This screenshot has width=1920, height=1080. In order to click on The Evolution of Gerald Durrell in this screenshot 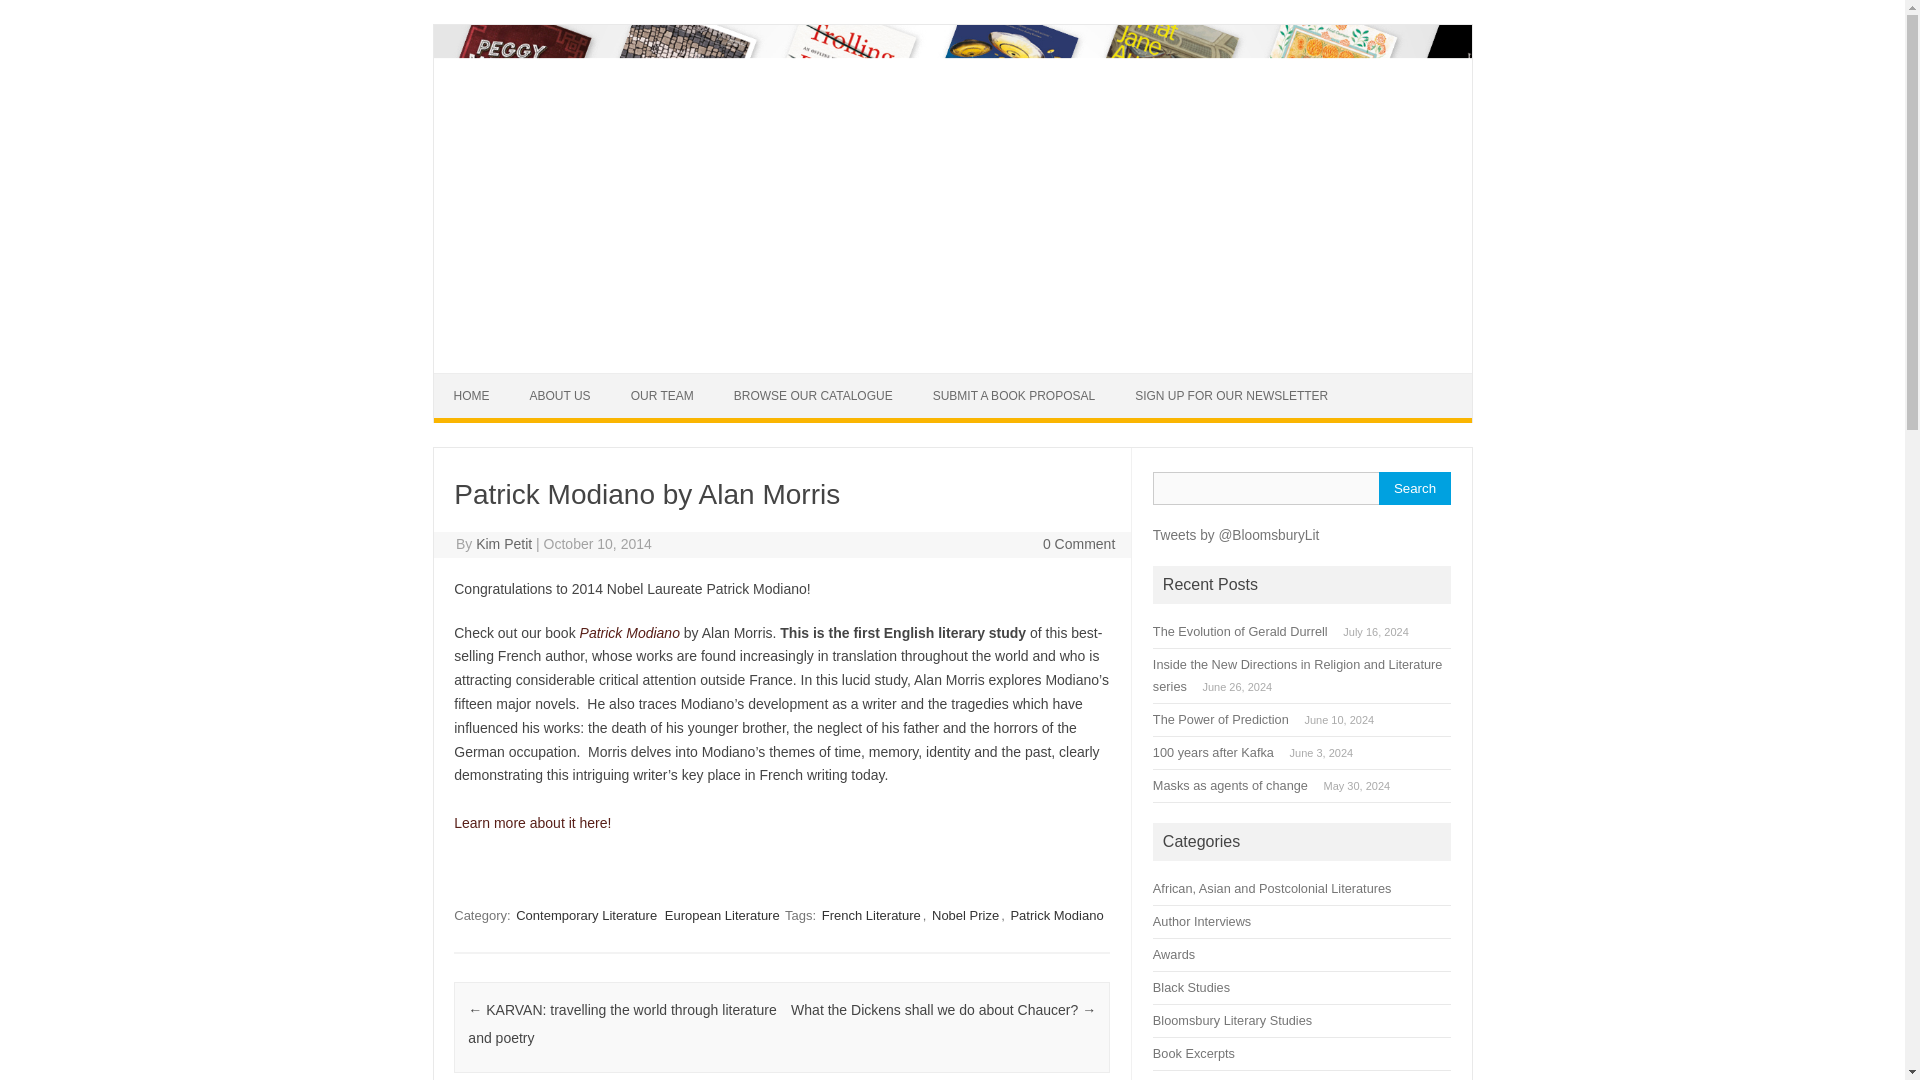, I will do `click(1240, 632)`.